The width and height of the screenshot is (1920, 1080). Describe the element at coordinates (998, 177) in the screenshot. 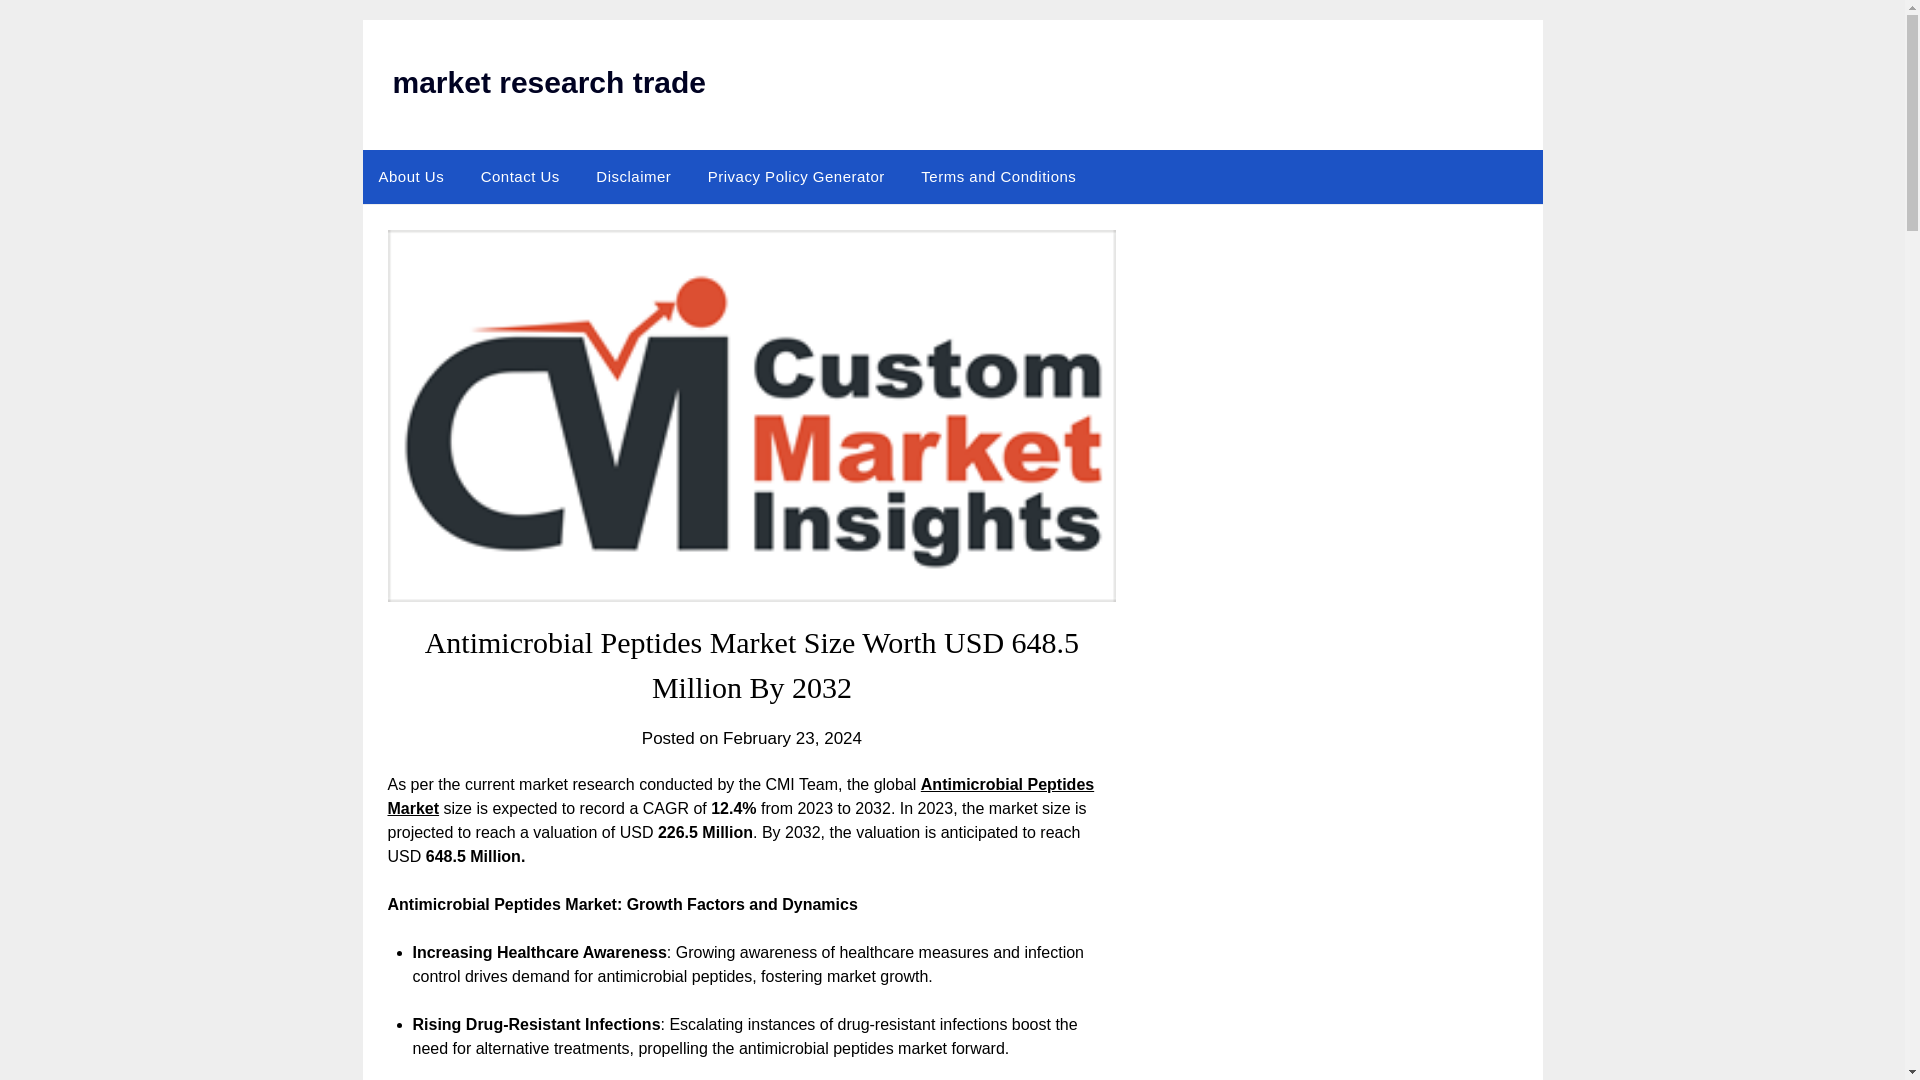

I see `Terms and Conditions` at that location.